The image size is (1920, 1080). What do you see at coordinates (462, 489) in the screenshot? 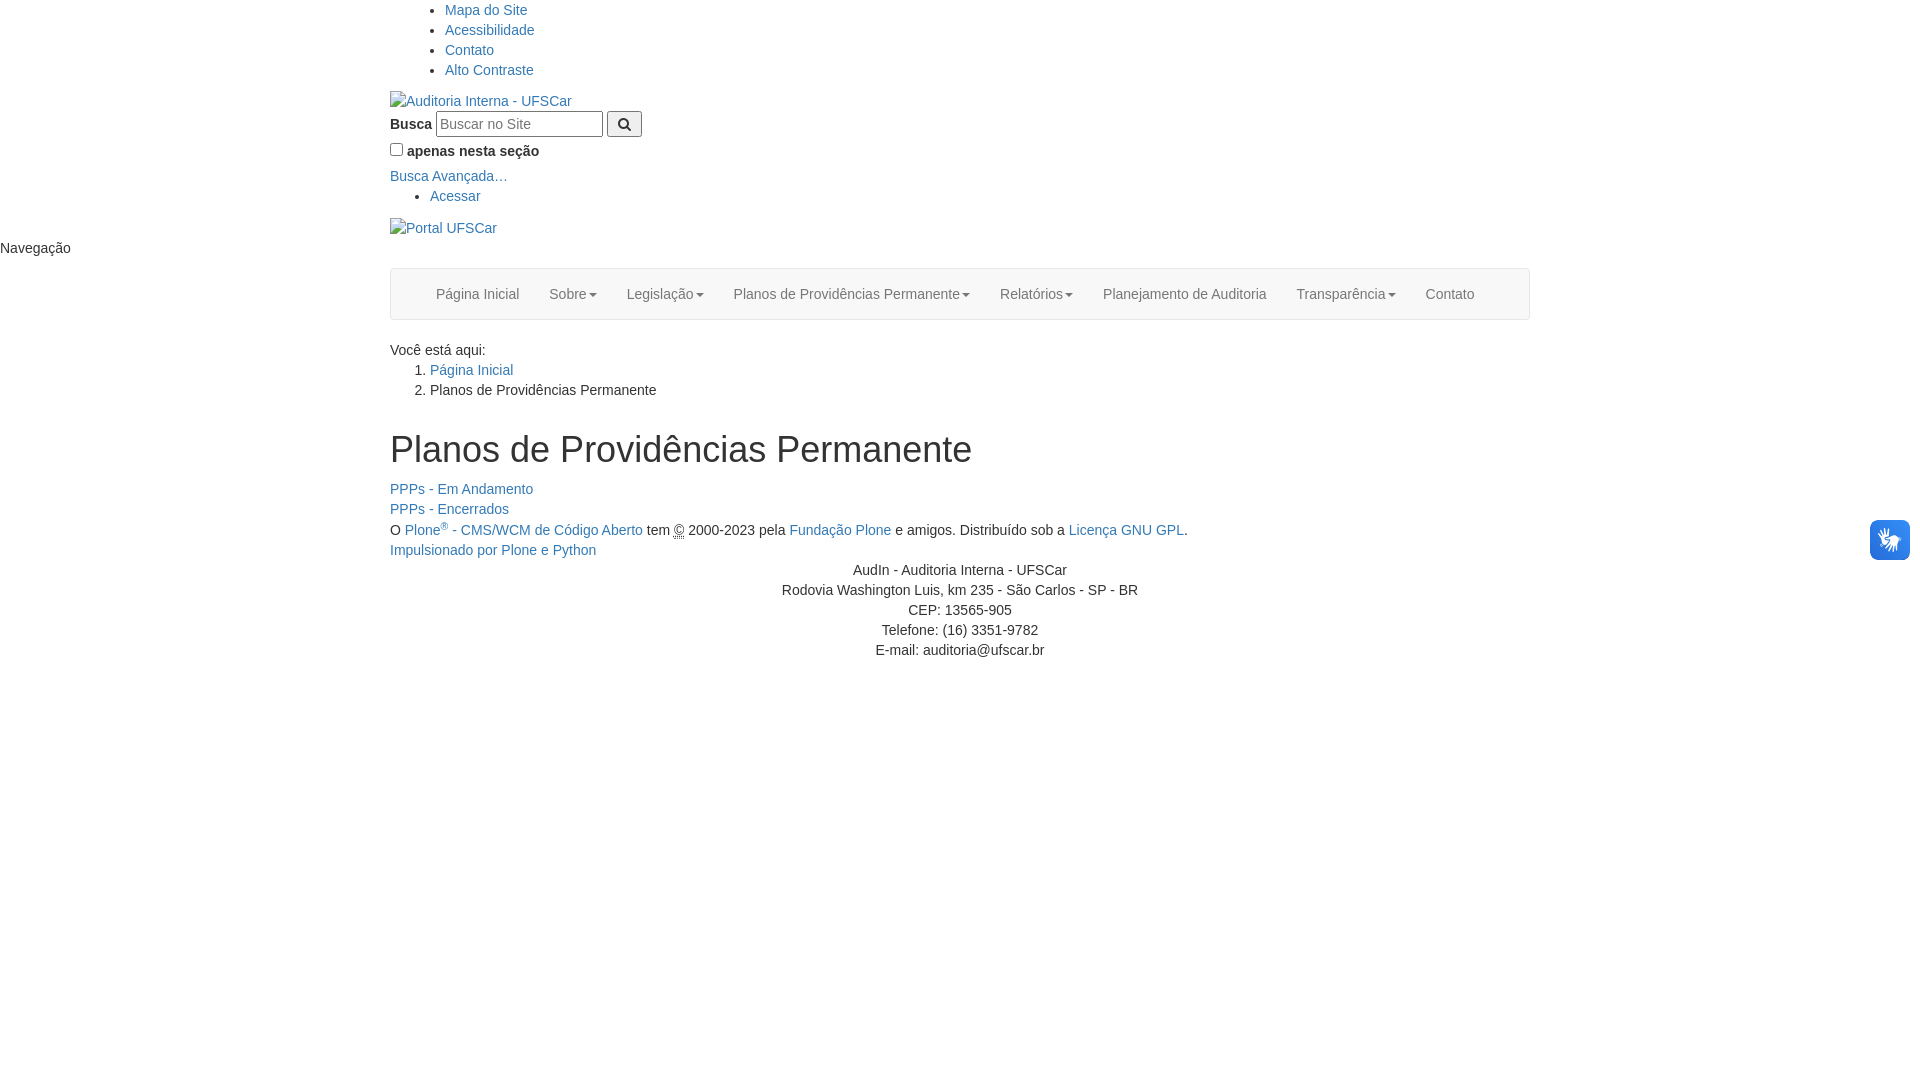
I see `PPPs - Em Andamento` at bounding box center [462, 489].